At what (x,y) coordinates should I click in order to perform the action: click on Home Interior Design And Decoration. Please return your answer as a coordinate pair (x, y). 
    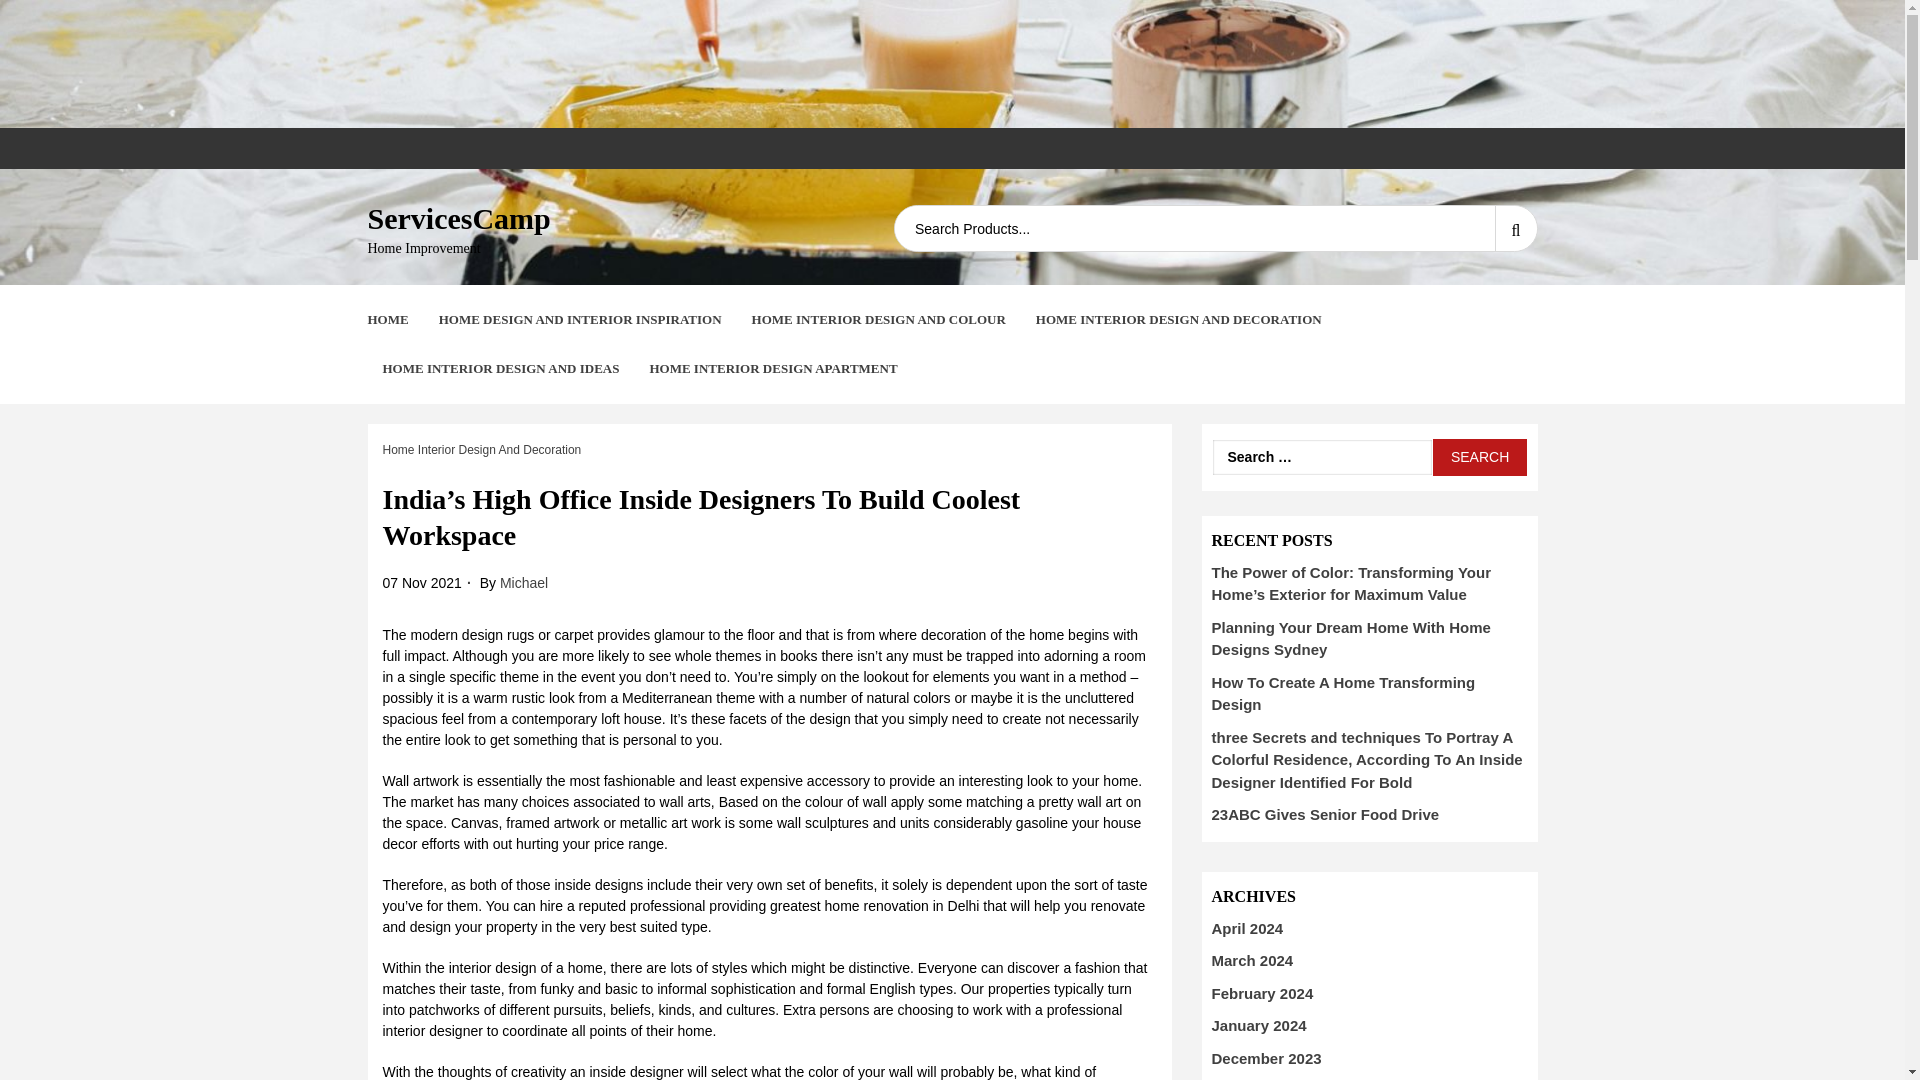
    Looking at the image, I should click on (482, 450).